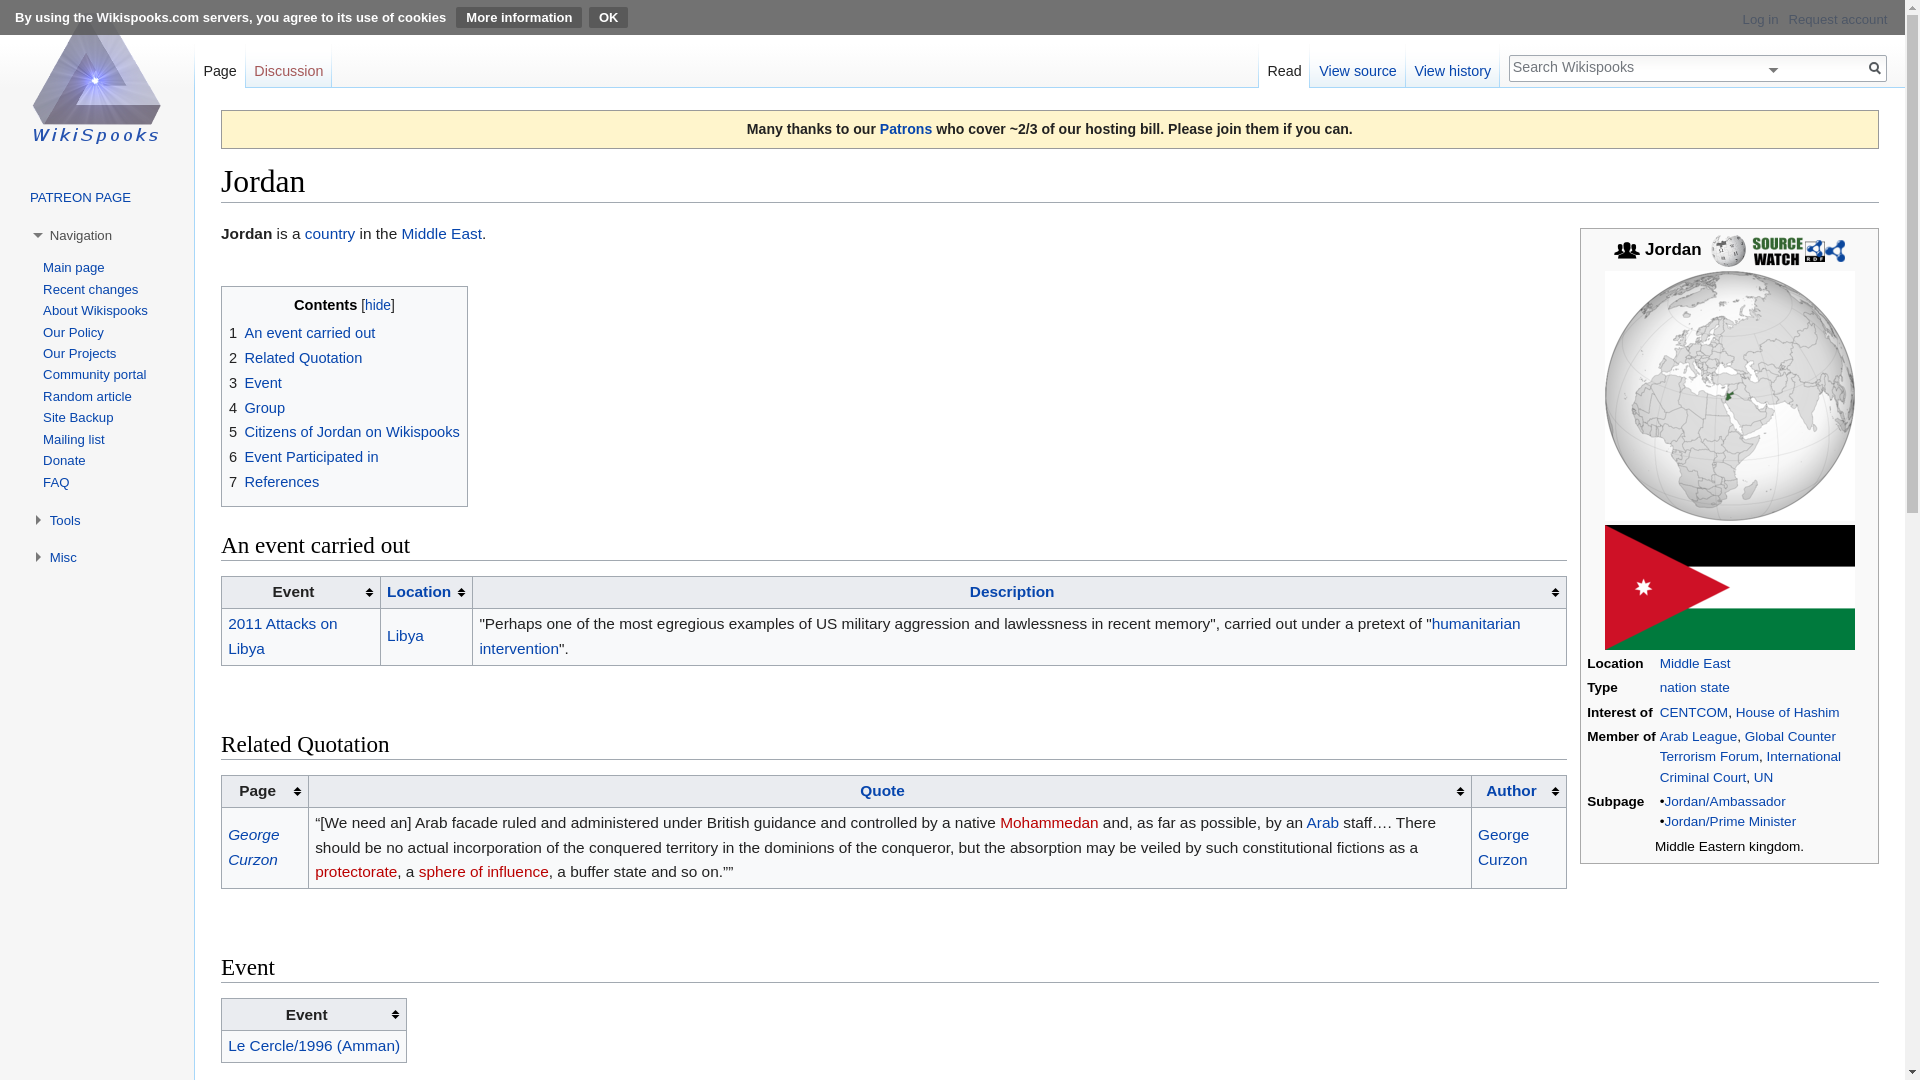 The height and width of the screenshot is (1080, 1920). What do you see at coordinates (518, 17) in the screenshot?
I see `More information` at bounding box center [518, 17].